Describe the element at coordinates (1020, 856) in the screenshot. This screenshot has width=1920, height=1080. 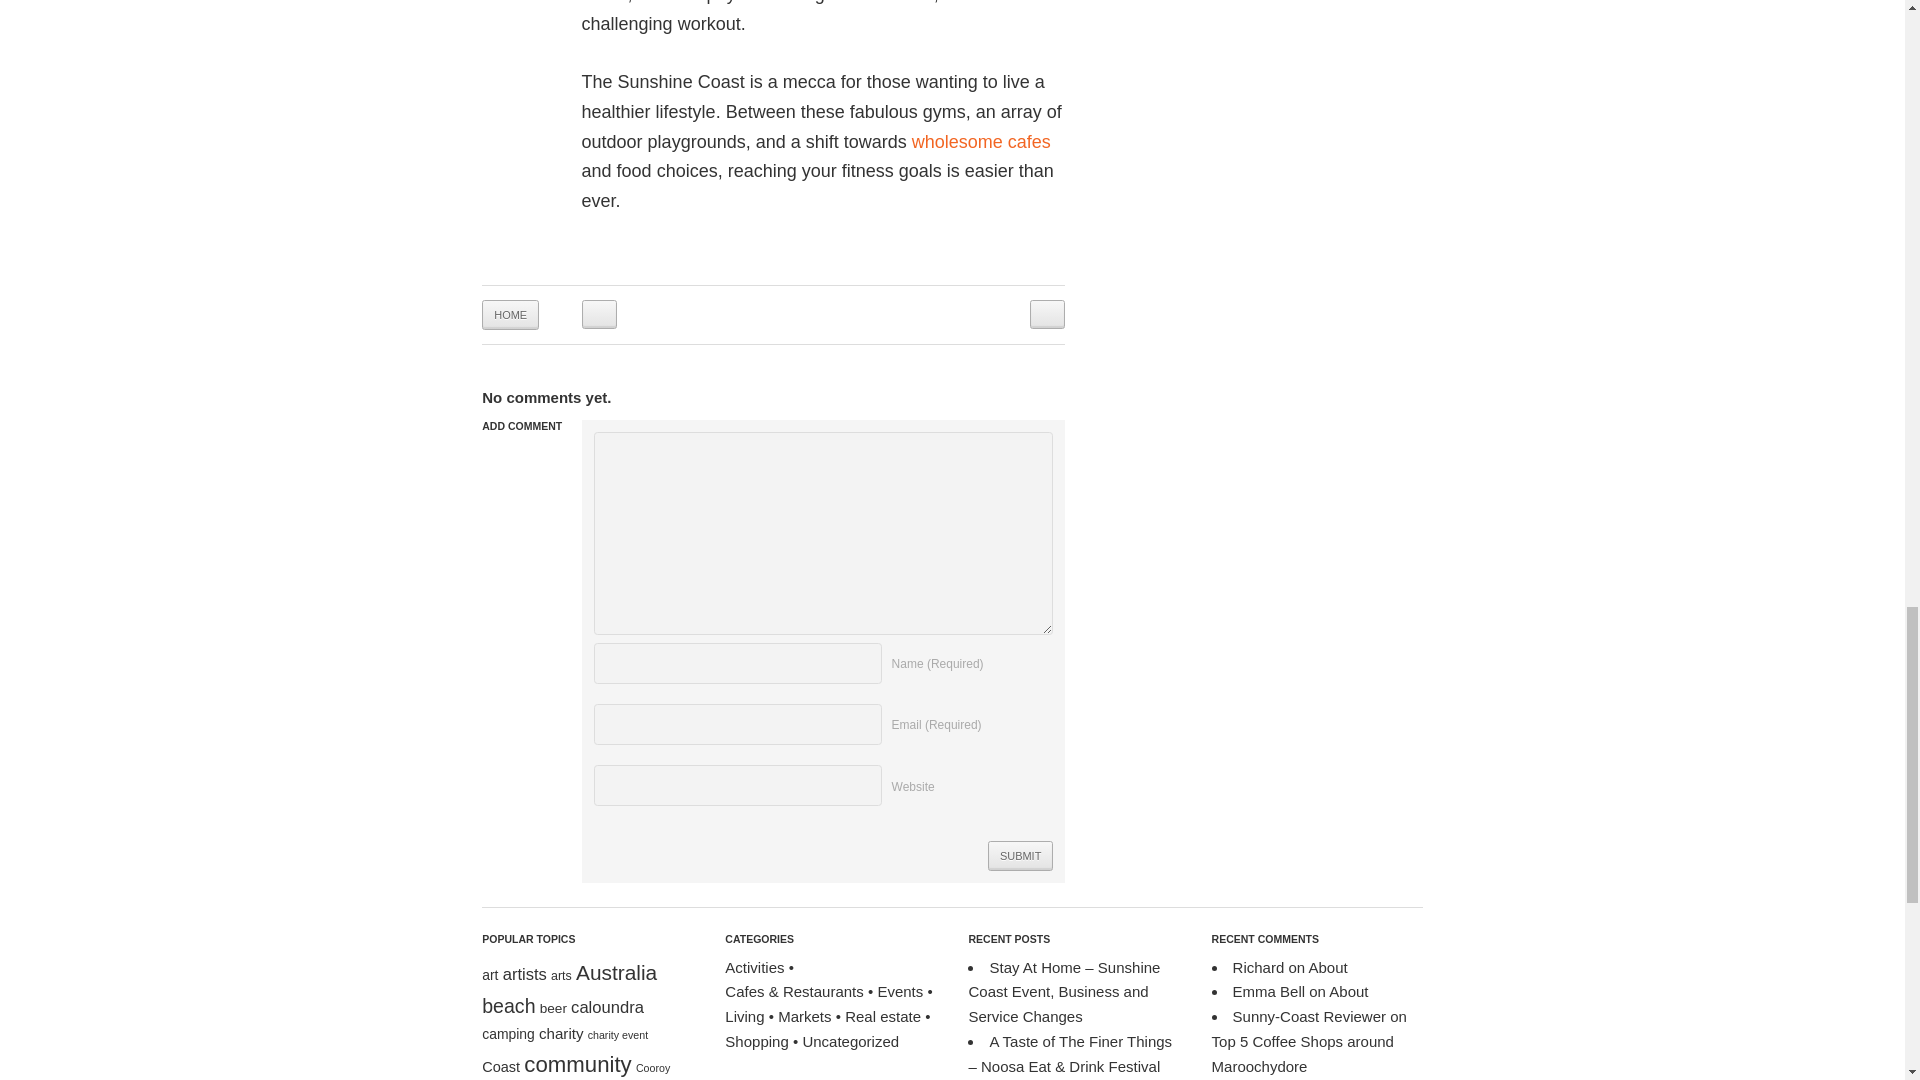
I see `Submit` at that location.